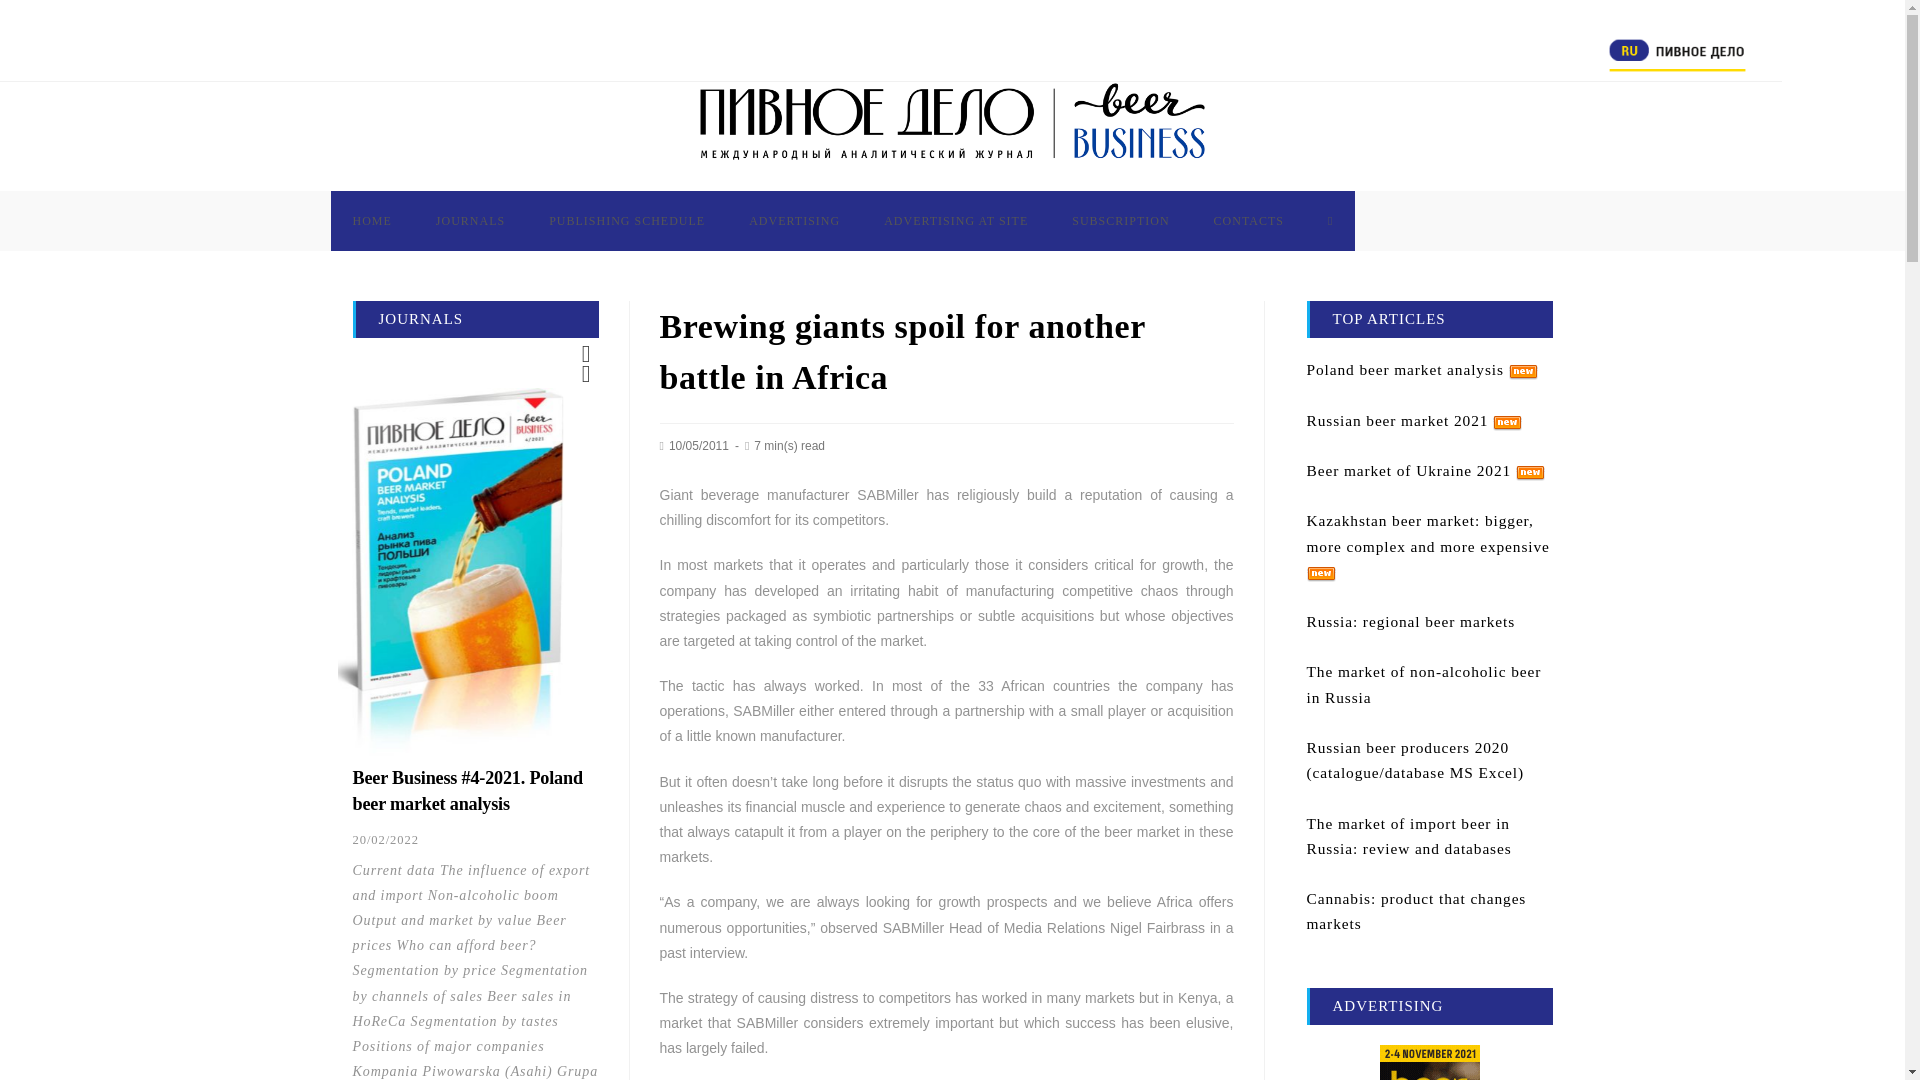 The width and height of the screenshot is (1920, 1080). What do you see at coordinates (1248, 220) in the screenshot?
I see `CONTACTS` at bounding box center [1248, 220].